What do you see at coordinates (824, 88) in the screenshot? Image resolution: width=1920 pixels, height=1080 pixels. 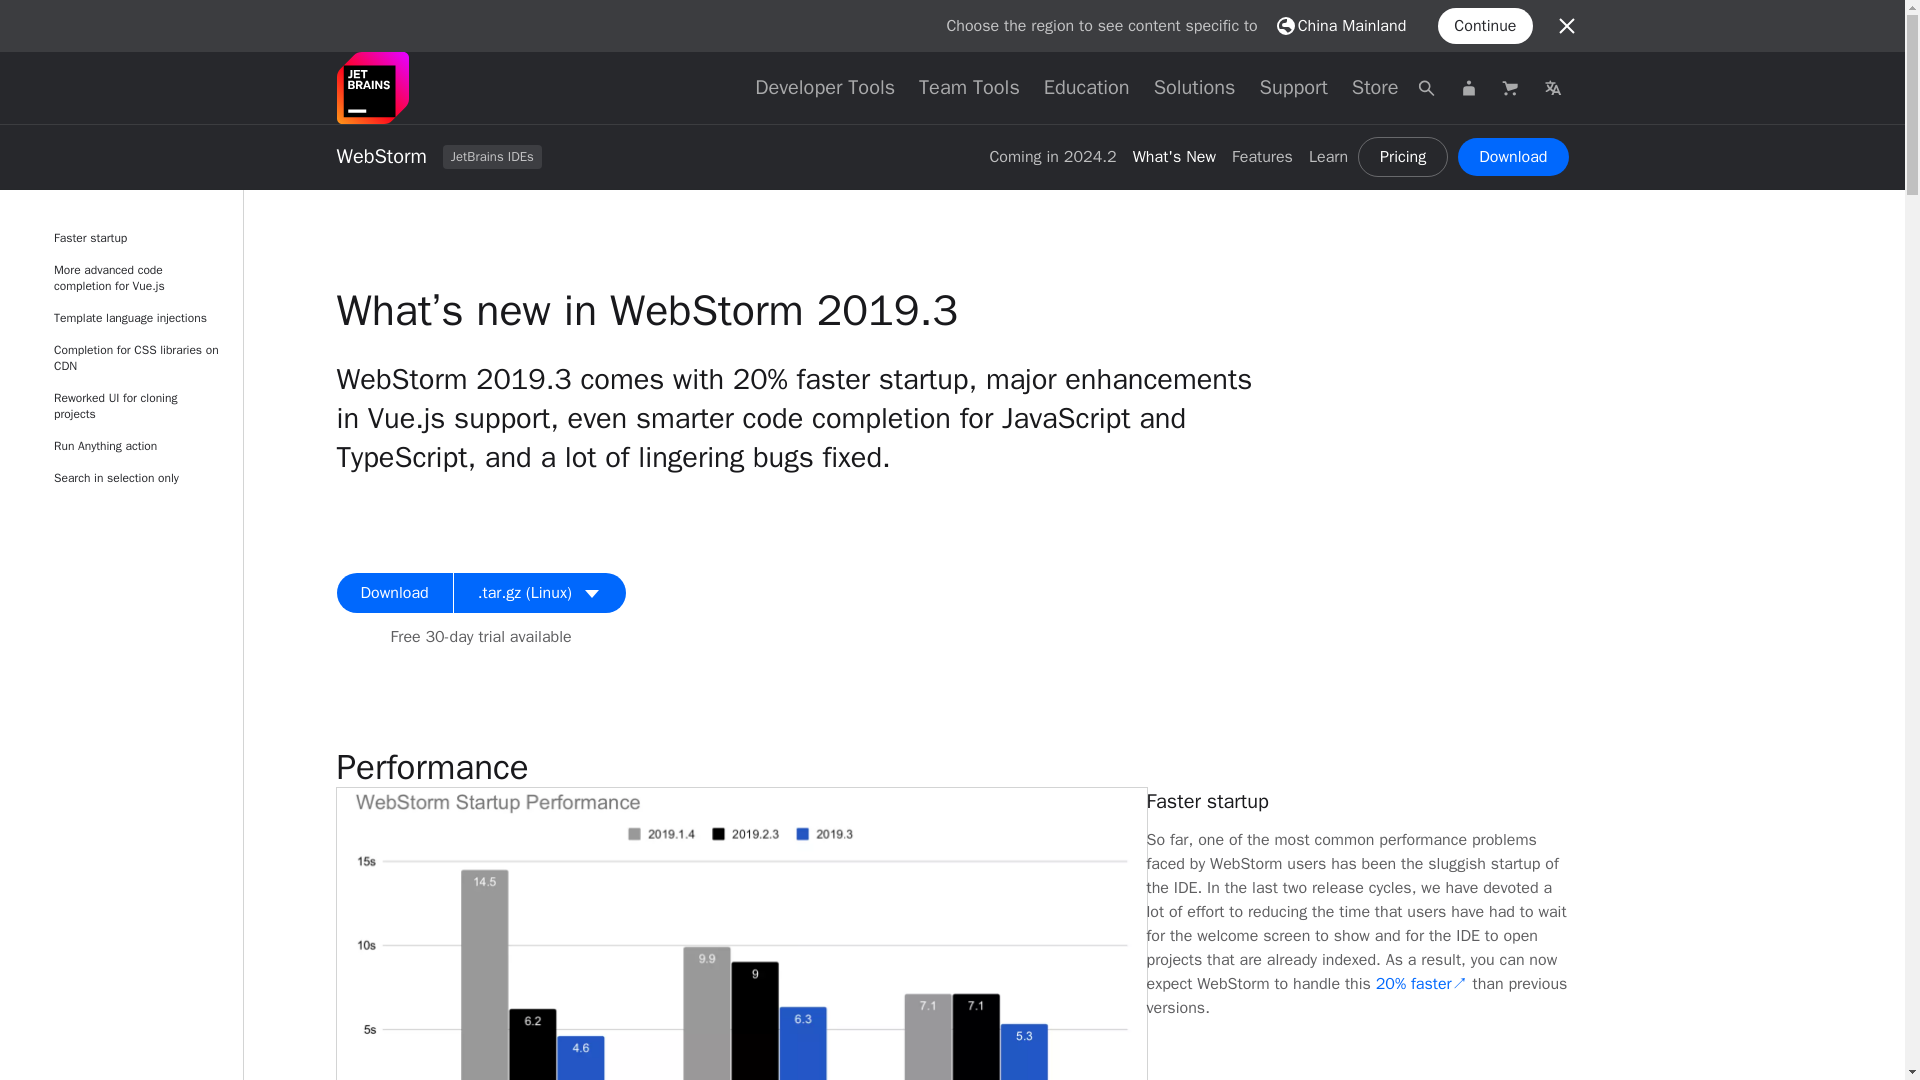 I see `Developer Tools` at bounding box center [824, 88].